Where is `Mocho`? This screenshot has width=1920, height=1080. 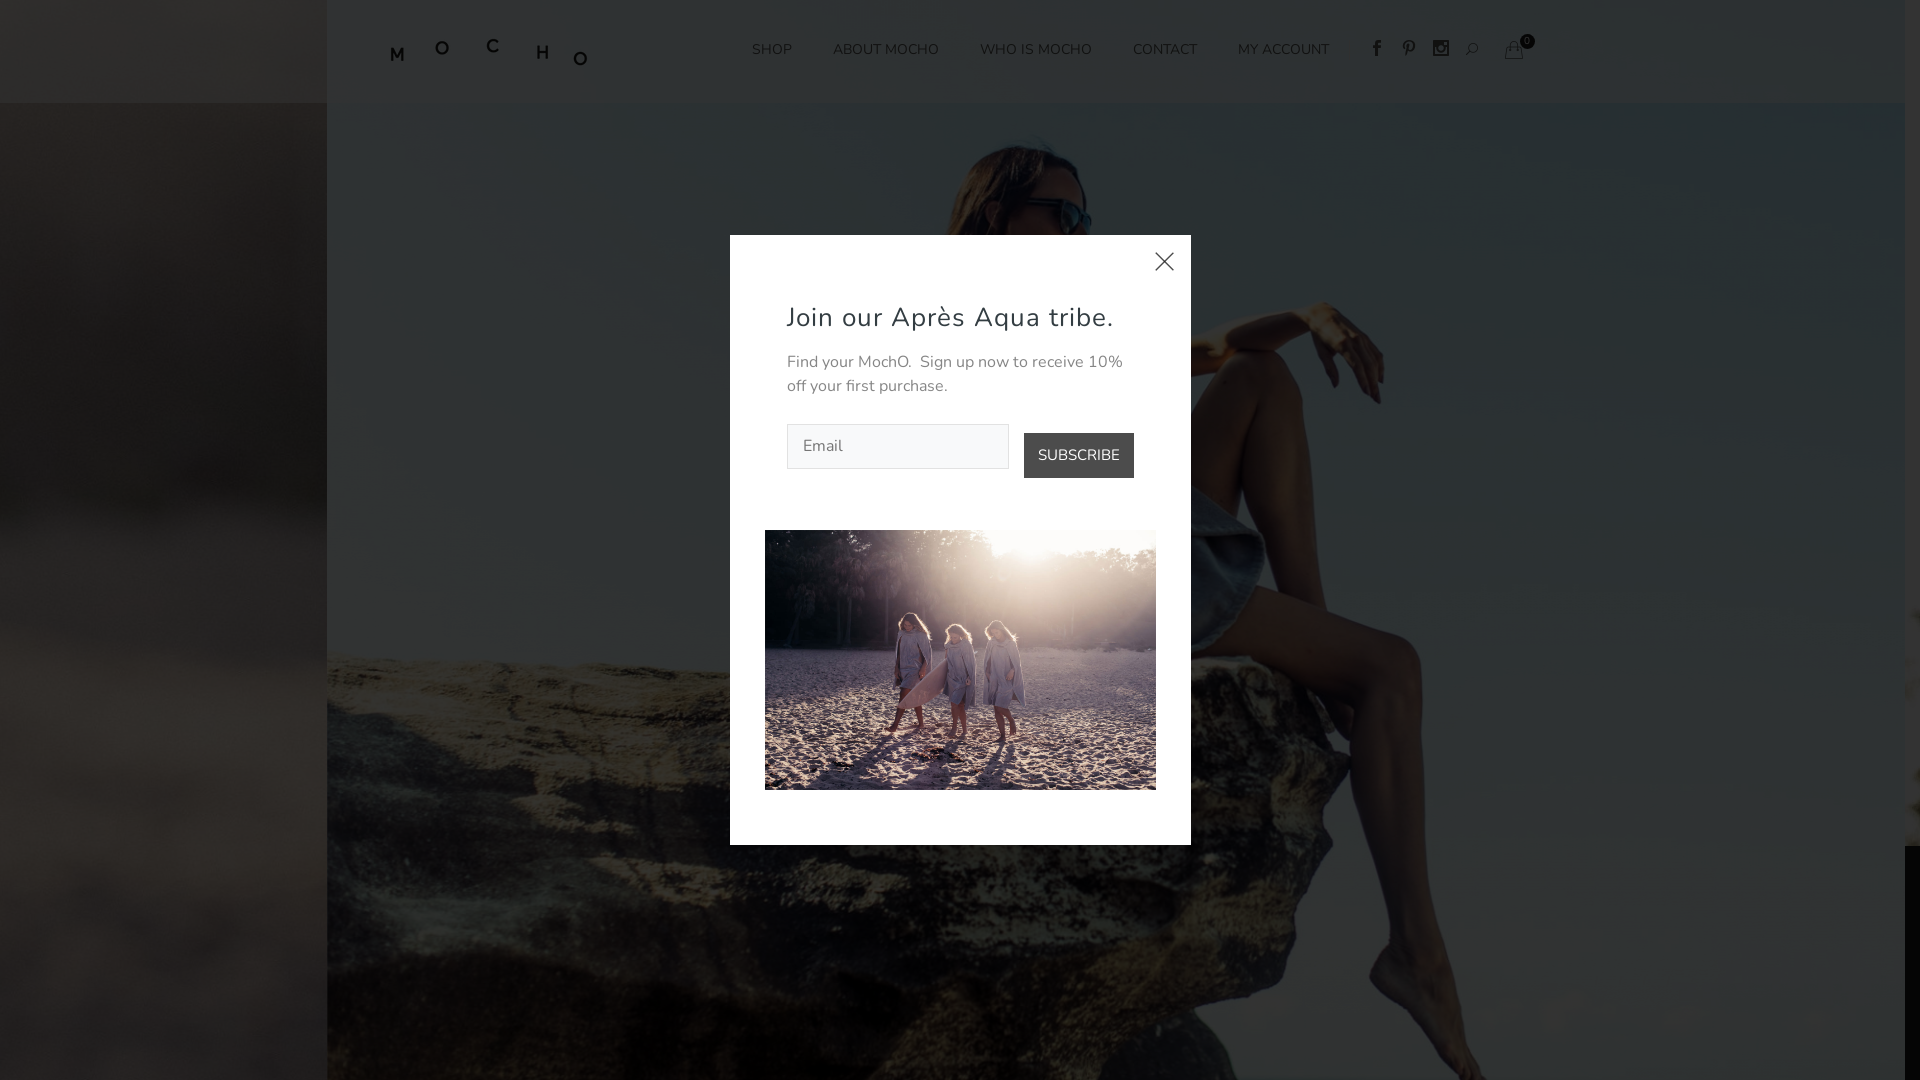 Mocho is located at coordinates (924, 1053).